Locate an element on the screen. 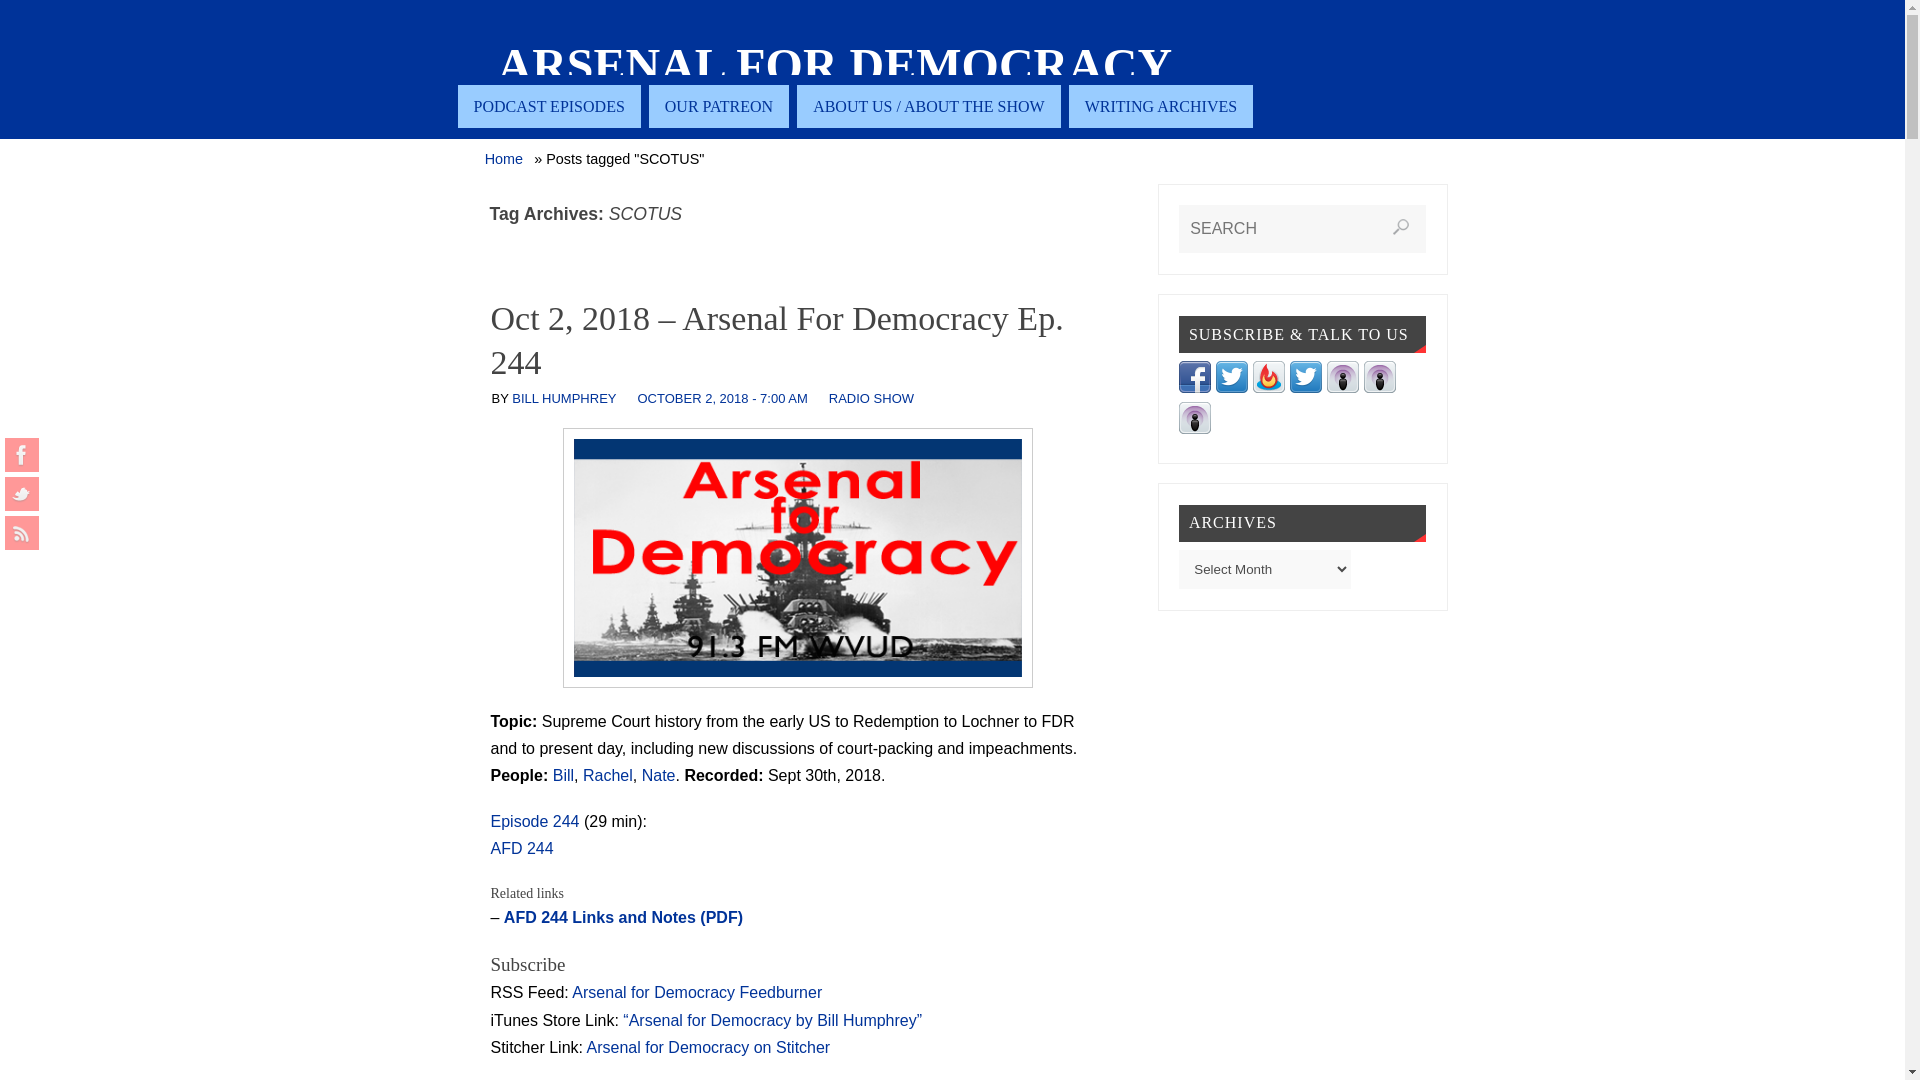 The width and height of the screenshot is (1920, 1080). BILL HUMPHREY is located at coordinates (564, 398).